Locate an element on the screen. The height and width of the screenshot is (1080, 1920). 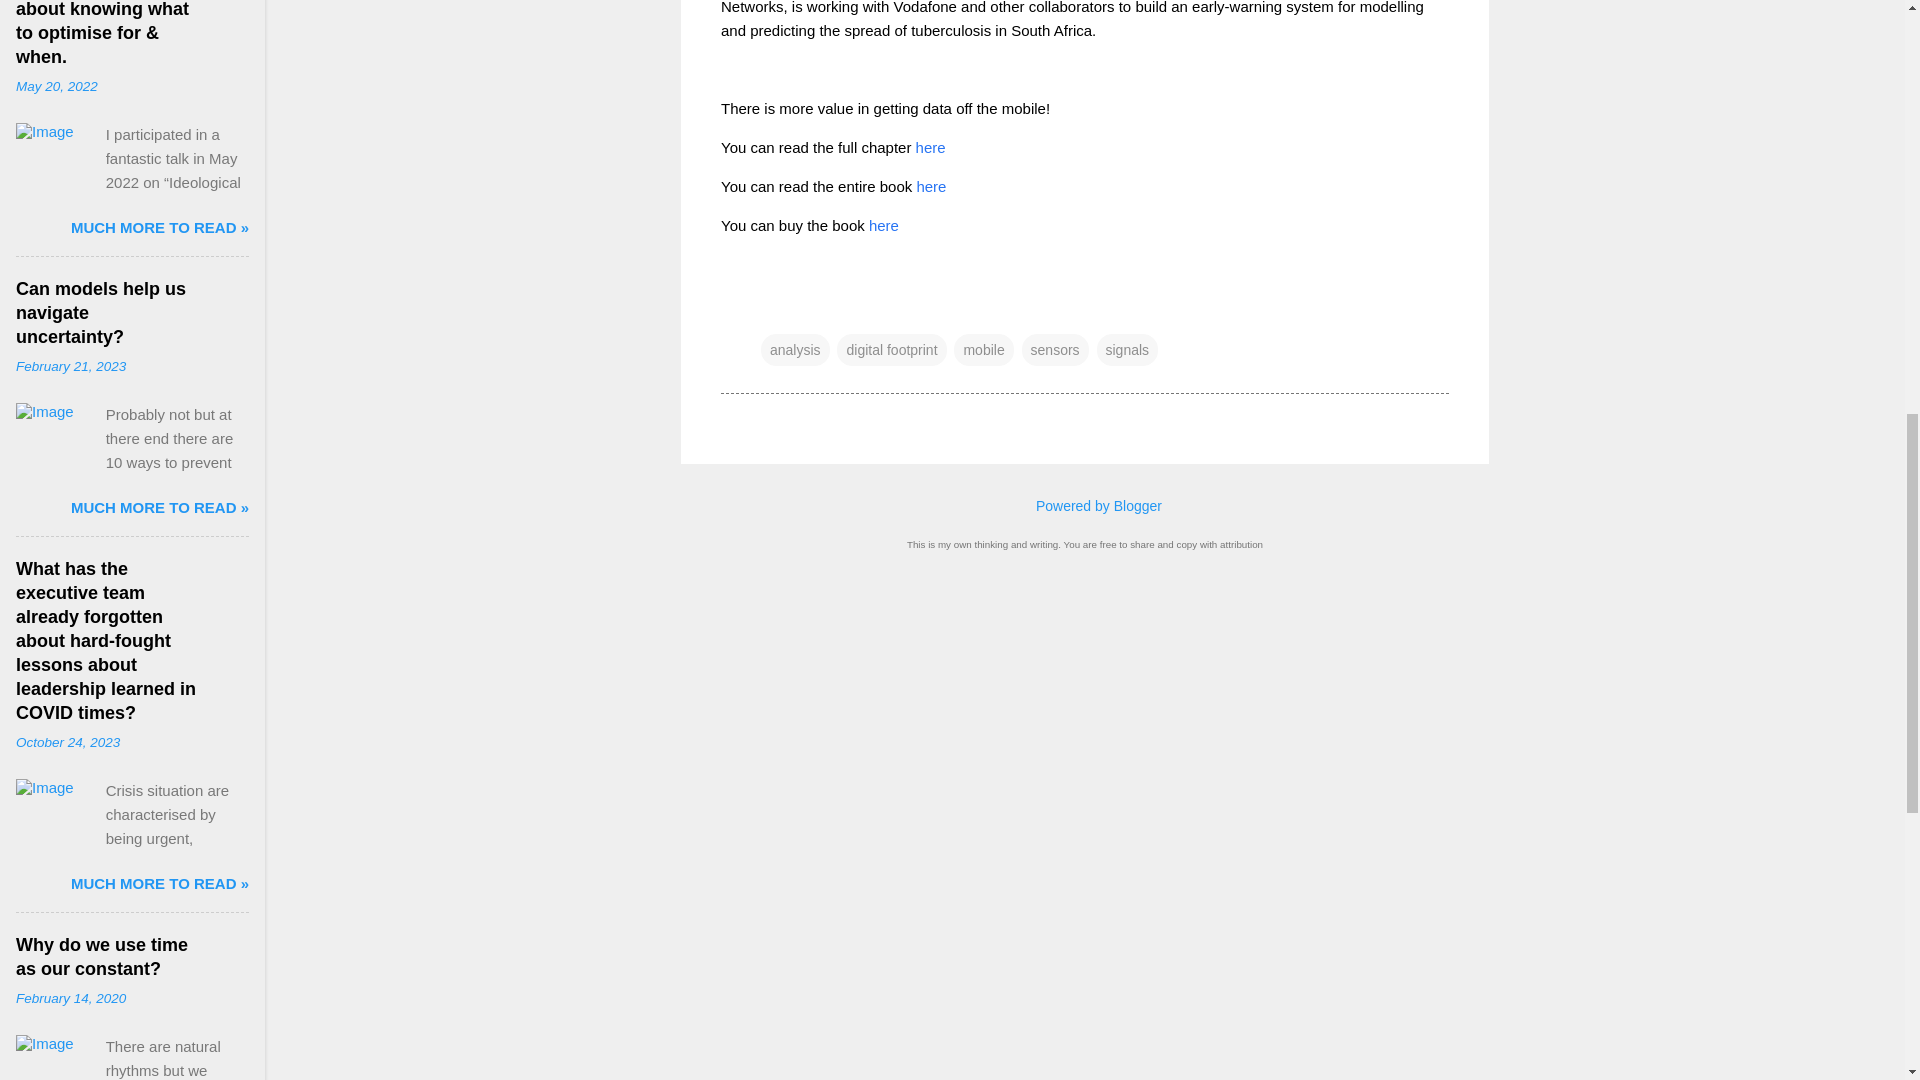
Powered by Blogger is located at coordinates (1084, 506).